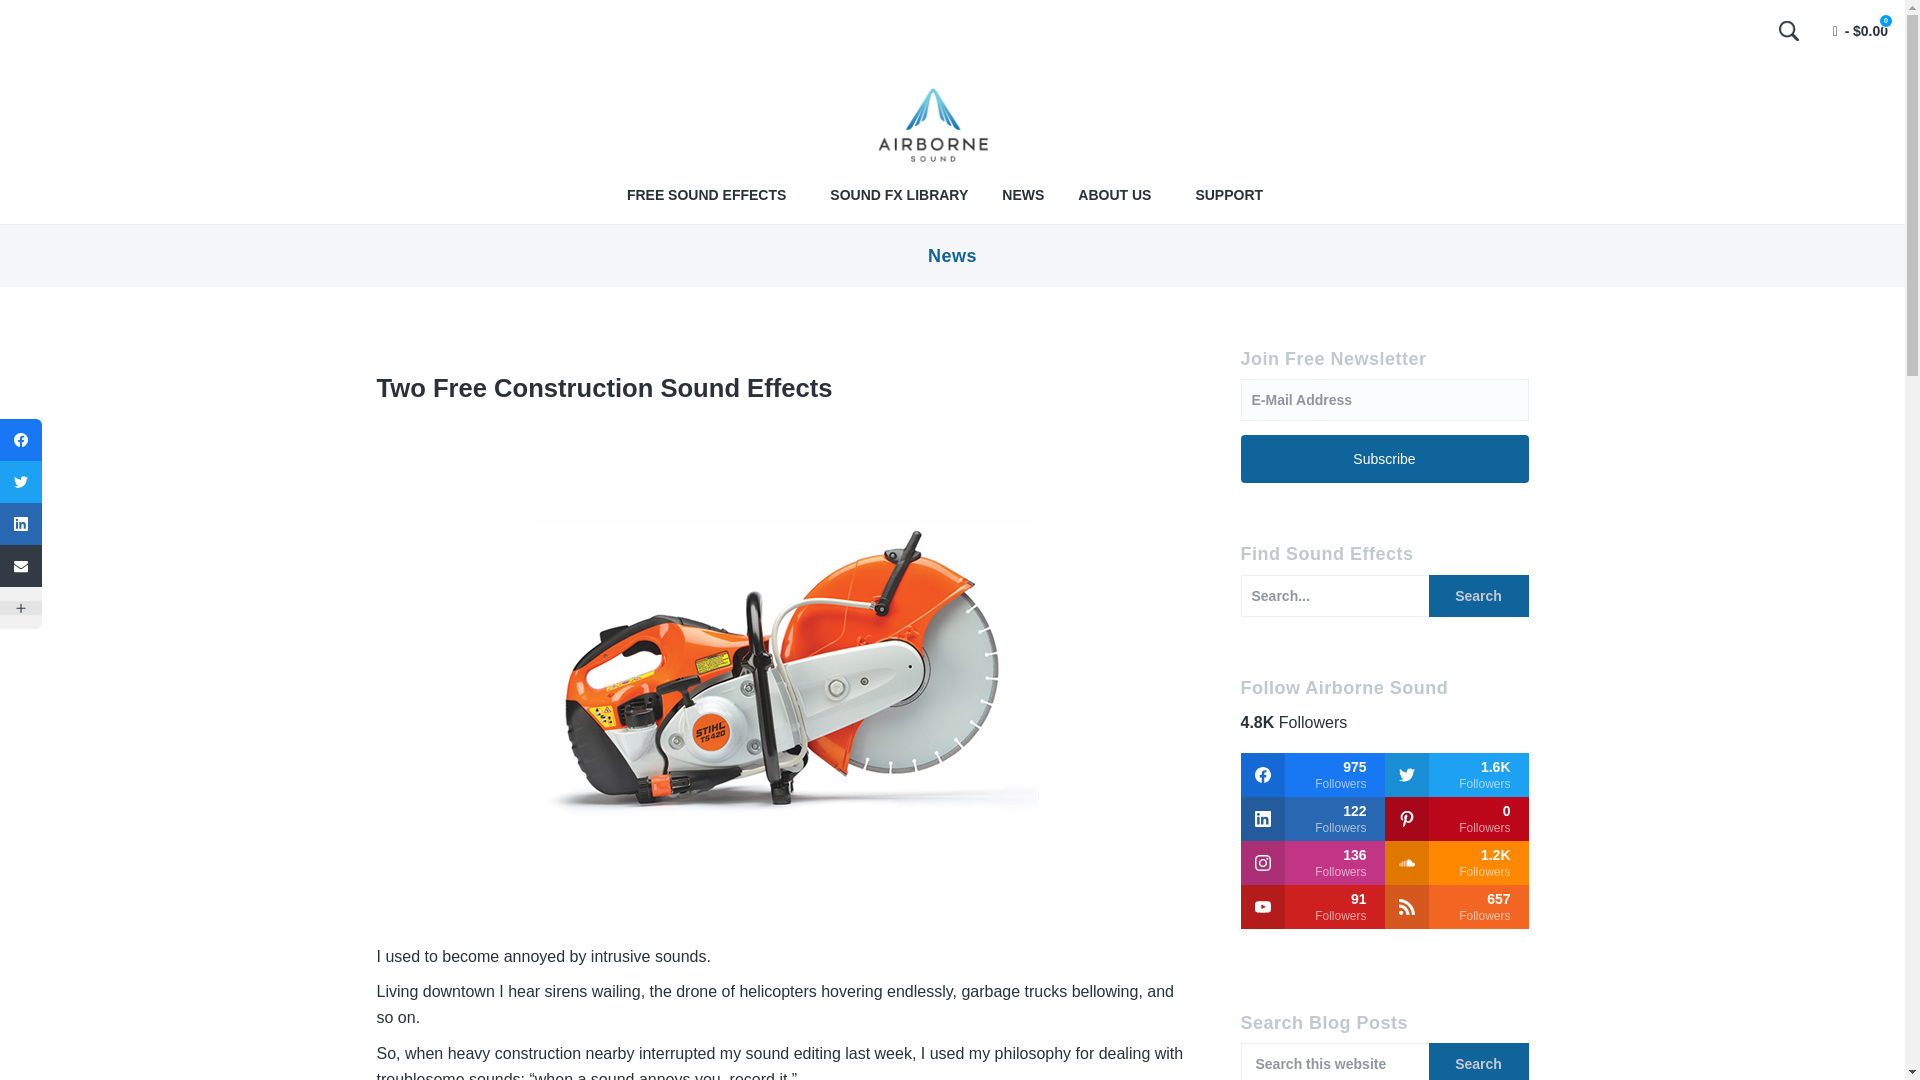 Image resolution: width=1920 pixels, height=1080 pixels. What do you see at coordinates (1384, 458) in the screenshot?
I see `Subscribe` at bounding box center [1384, 458].